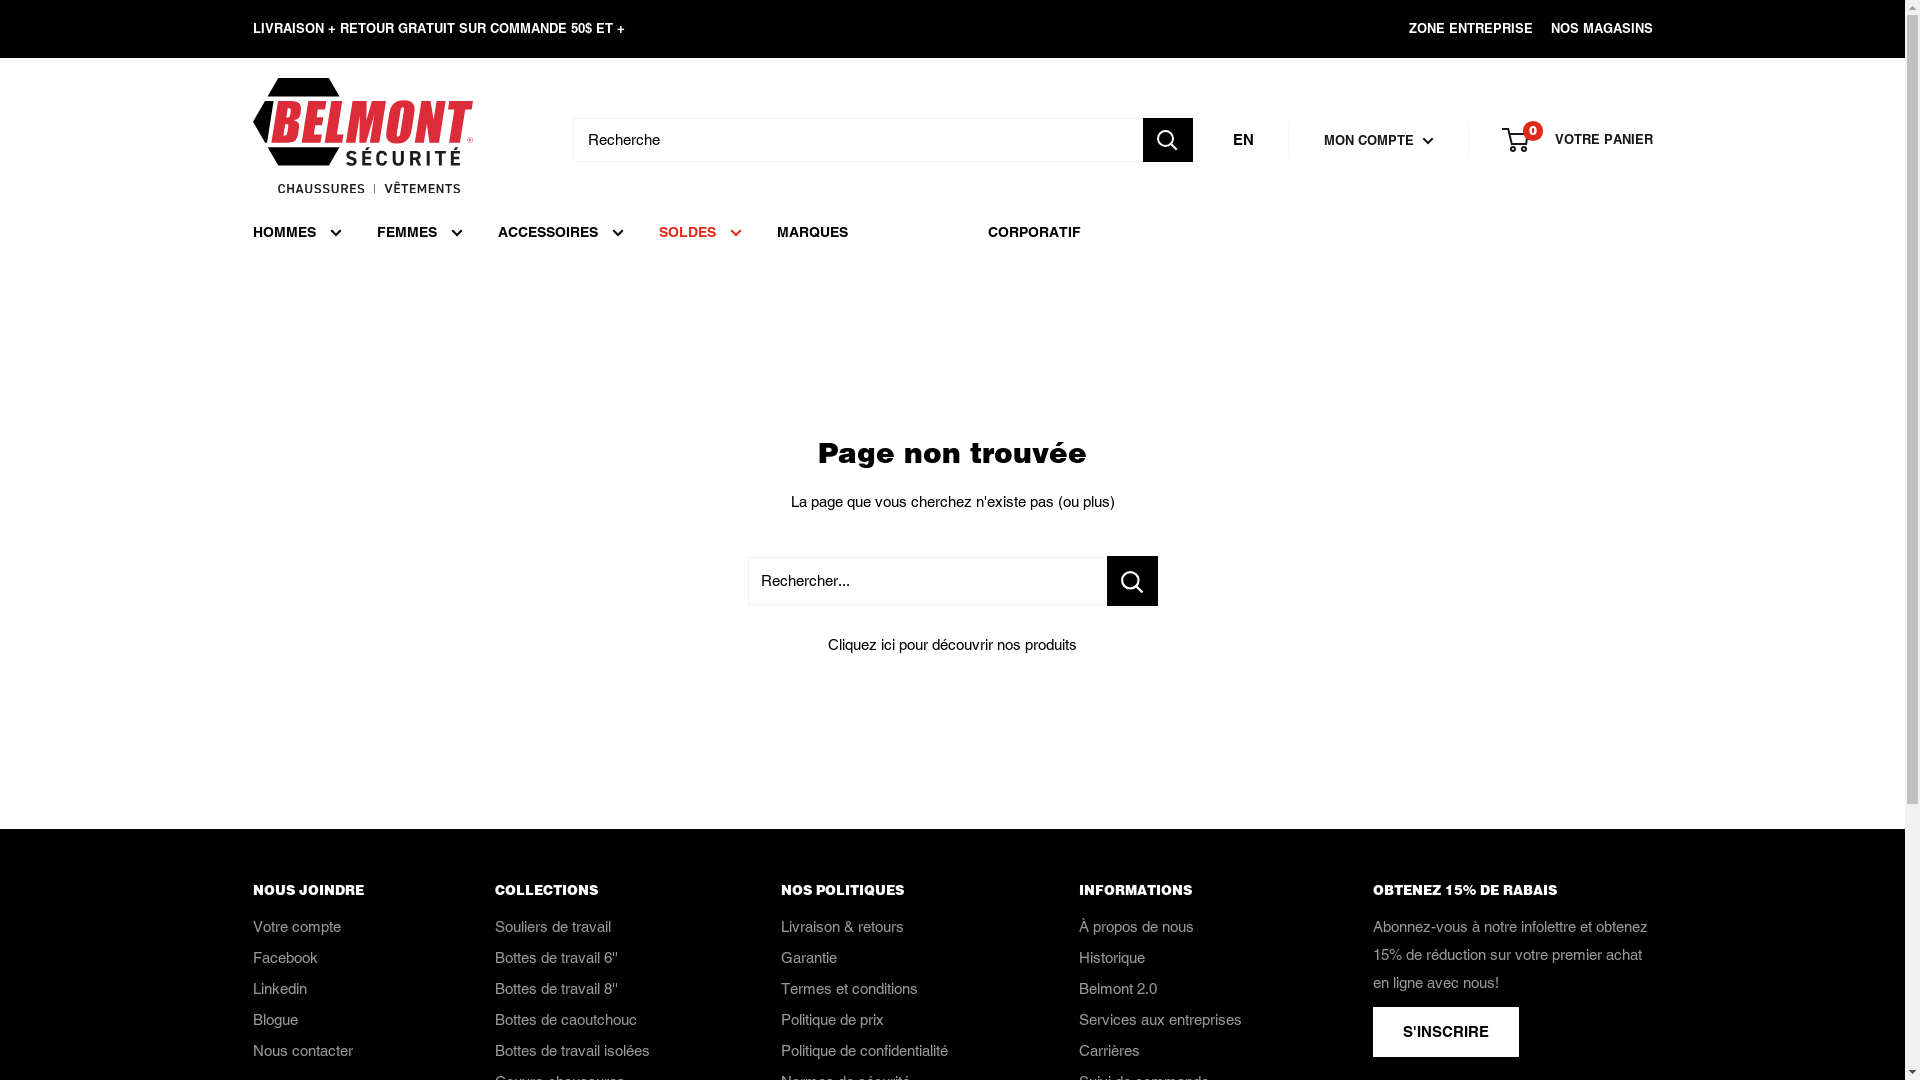 This screenshot has width=1920, height=1080. What do you see at coordinates (419, 232) in the screenshot?
I see `FEMMES` at bounding box center [419, 232].